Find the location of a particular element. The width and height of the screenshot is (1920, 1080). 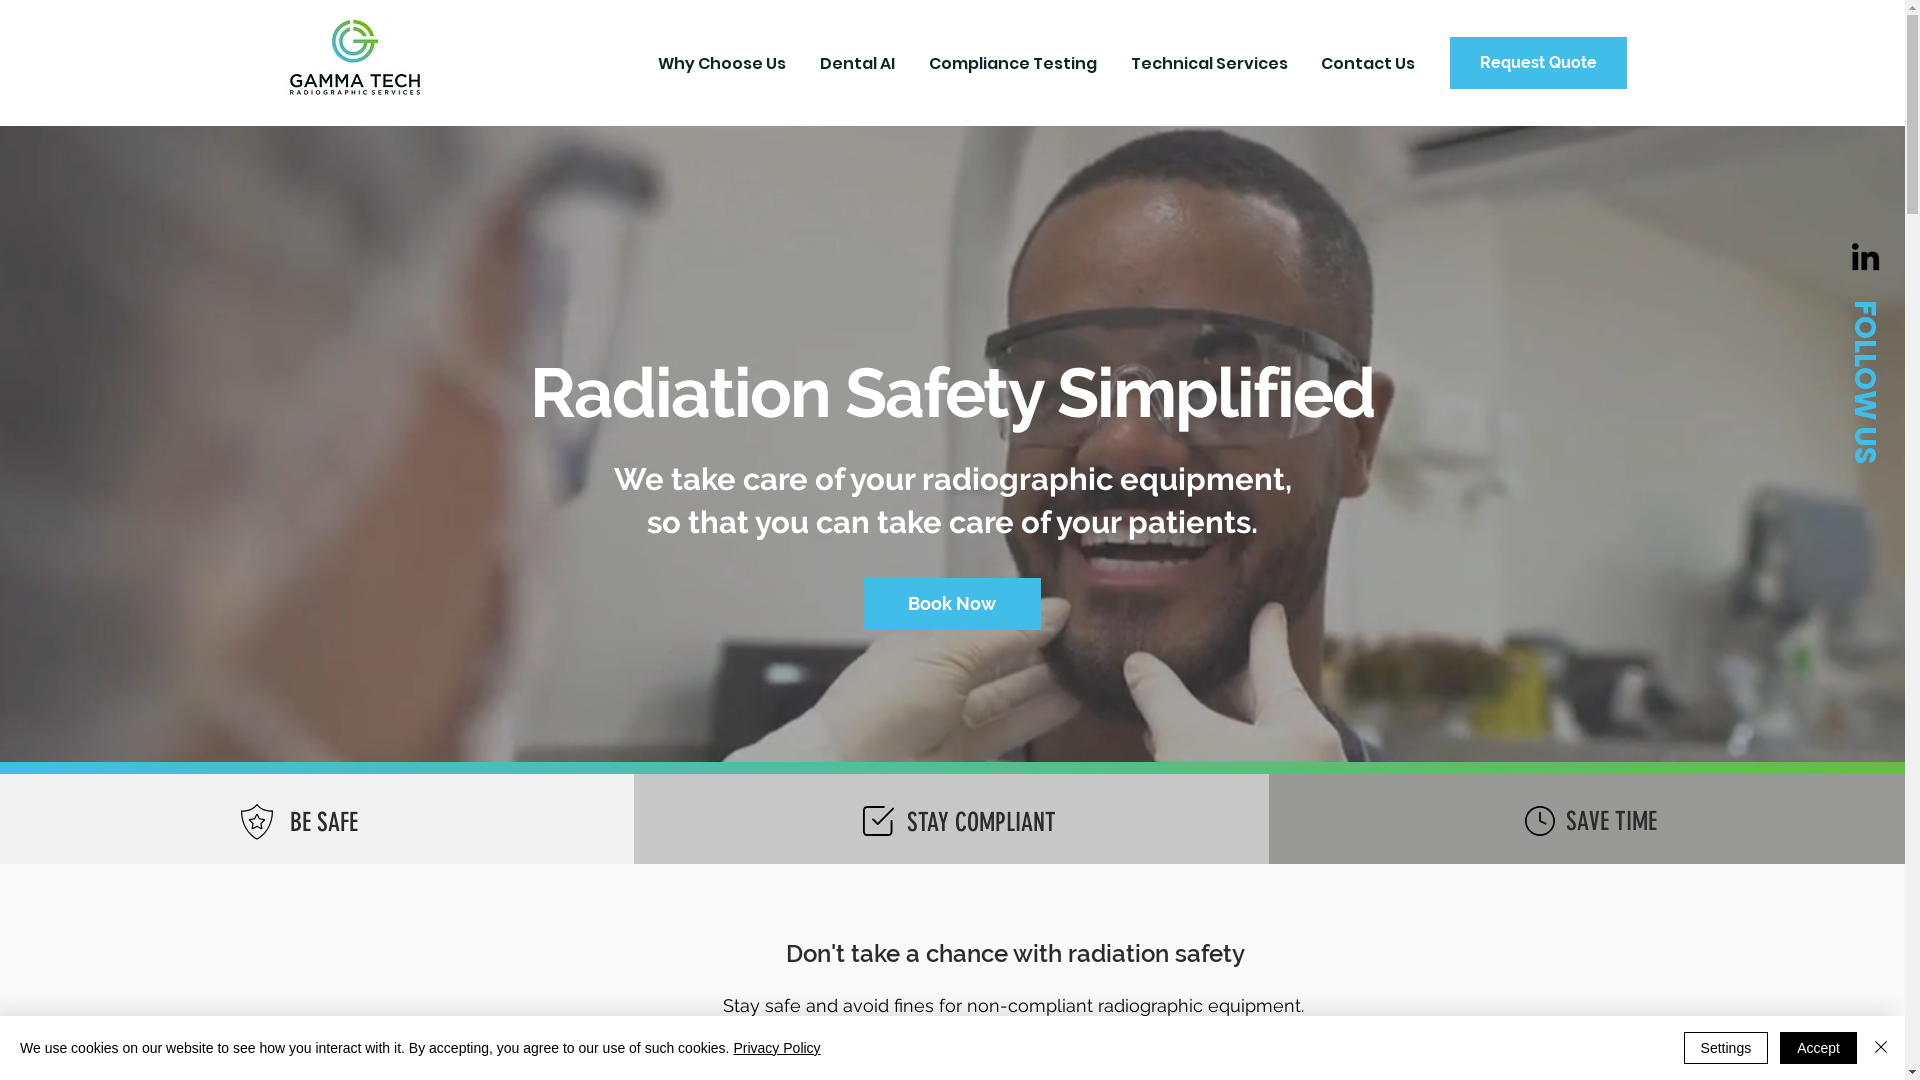

Accept is located at coordinates (1818, 1048).